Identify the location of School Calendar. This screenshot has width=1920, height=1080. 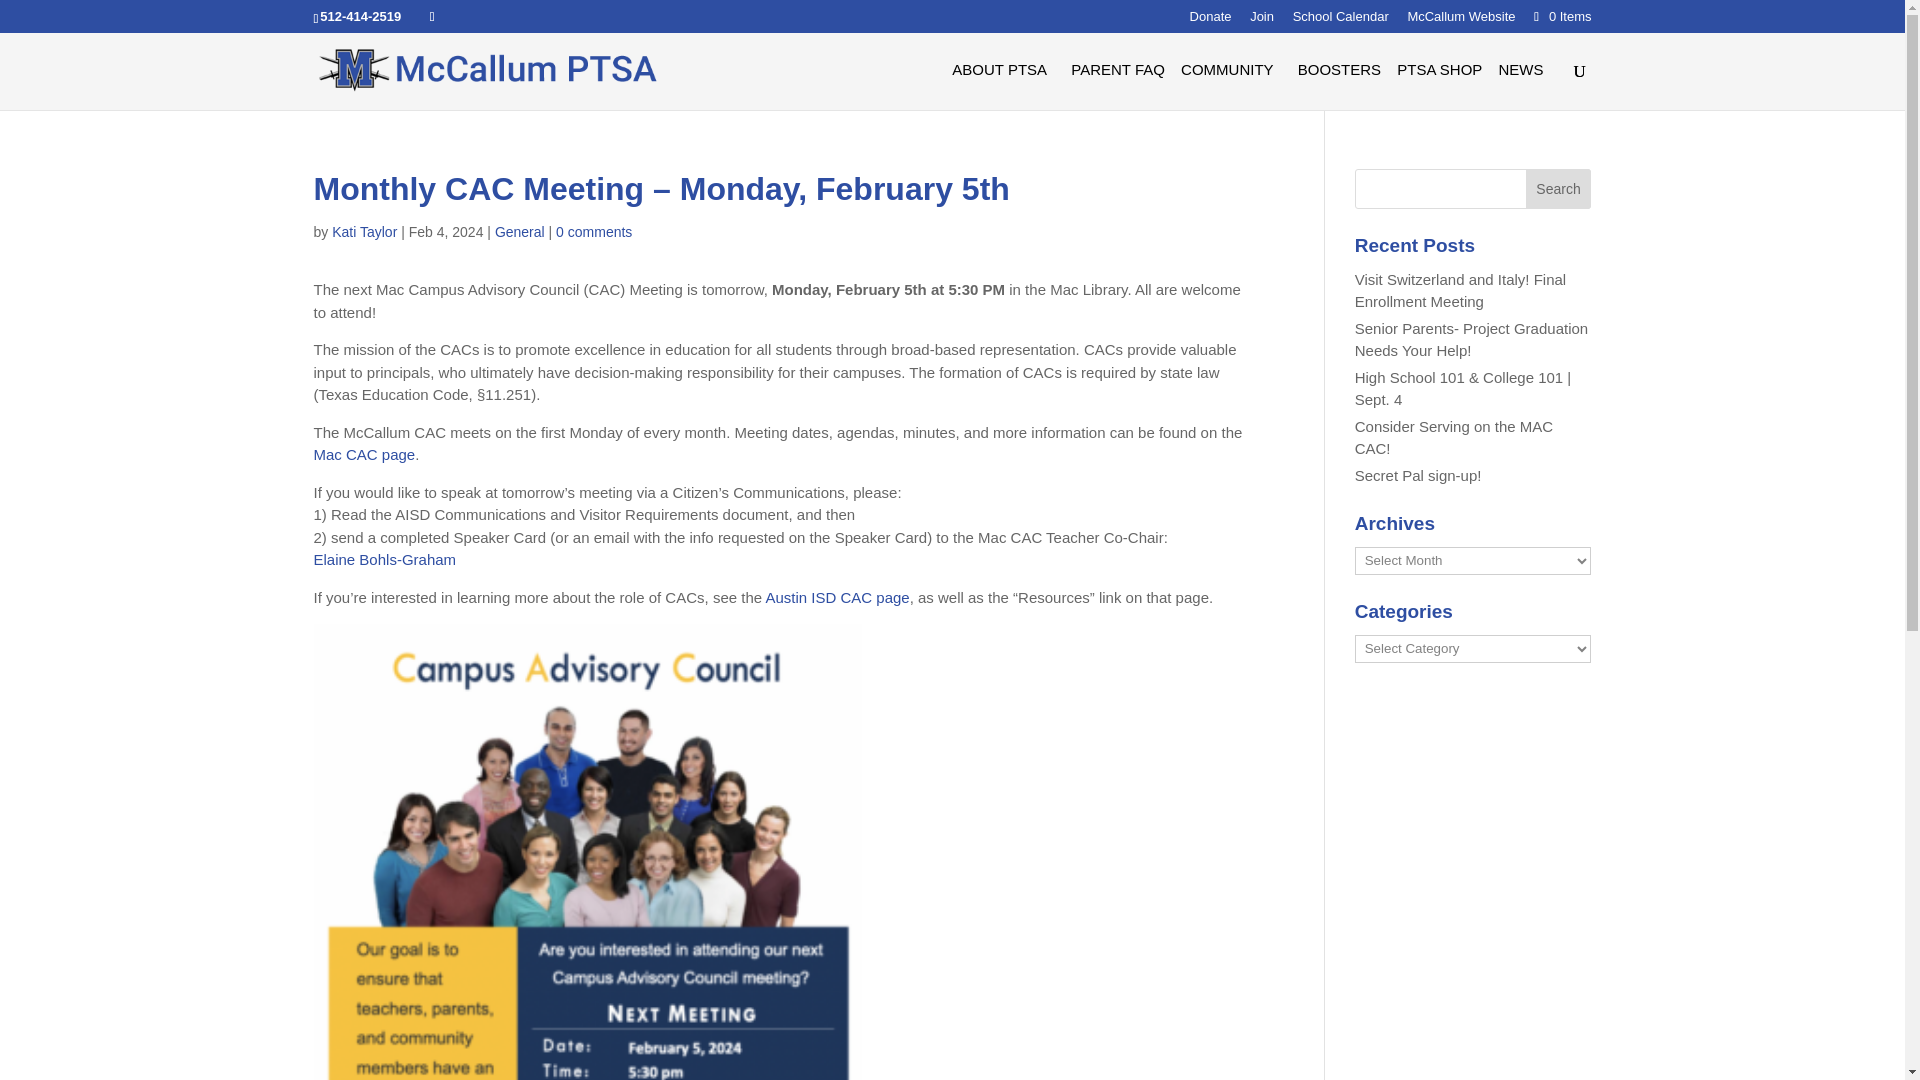
(1340, 21).